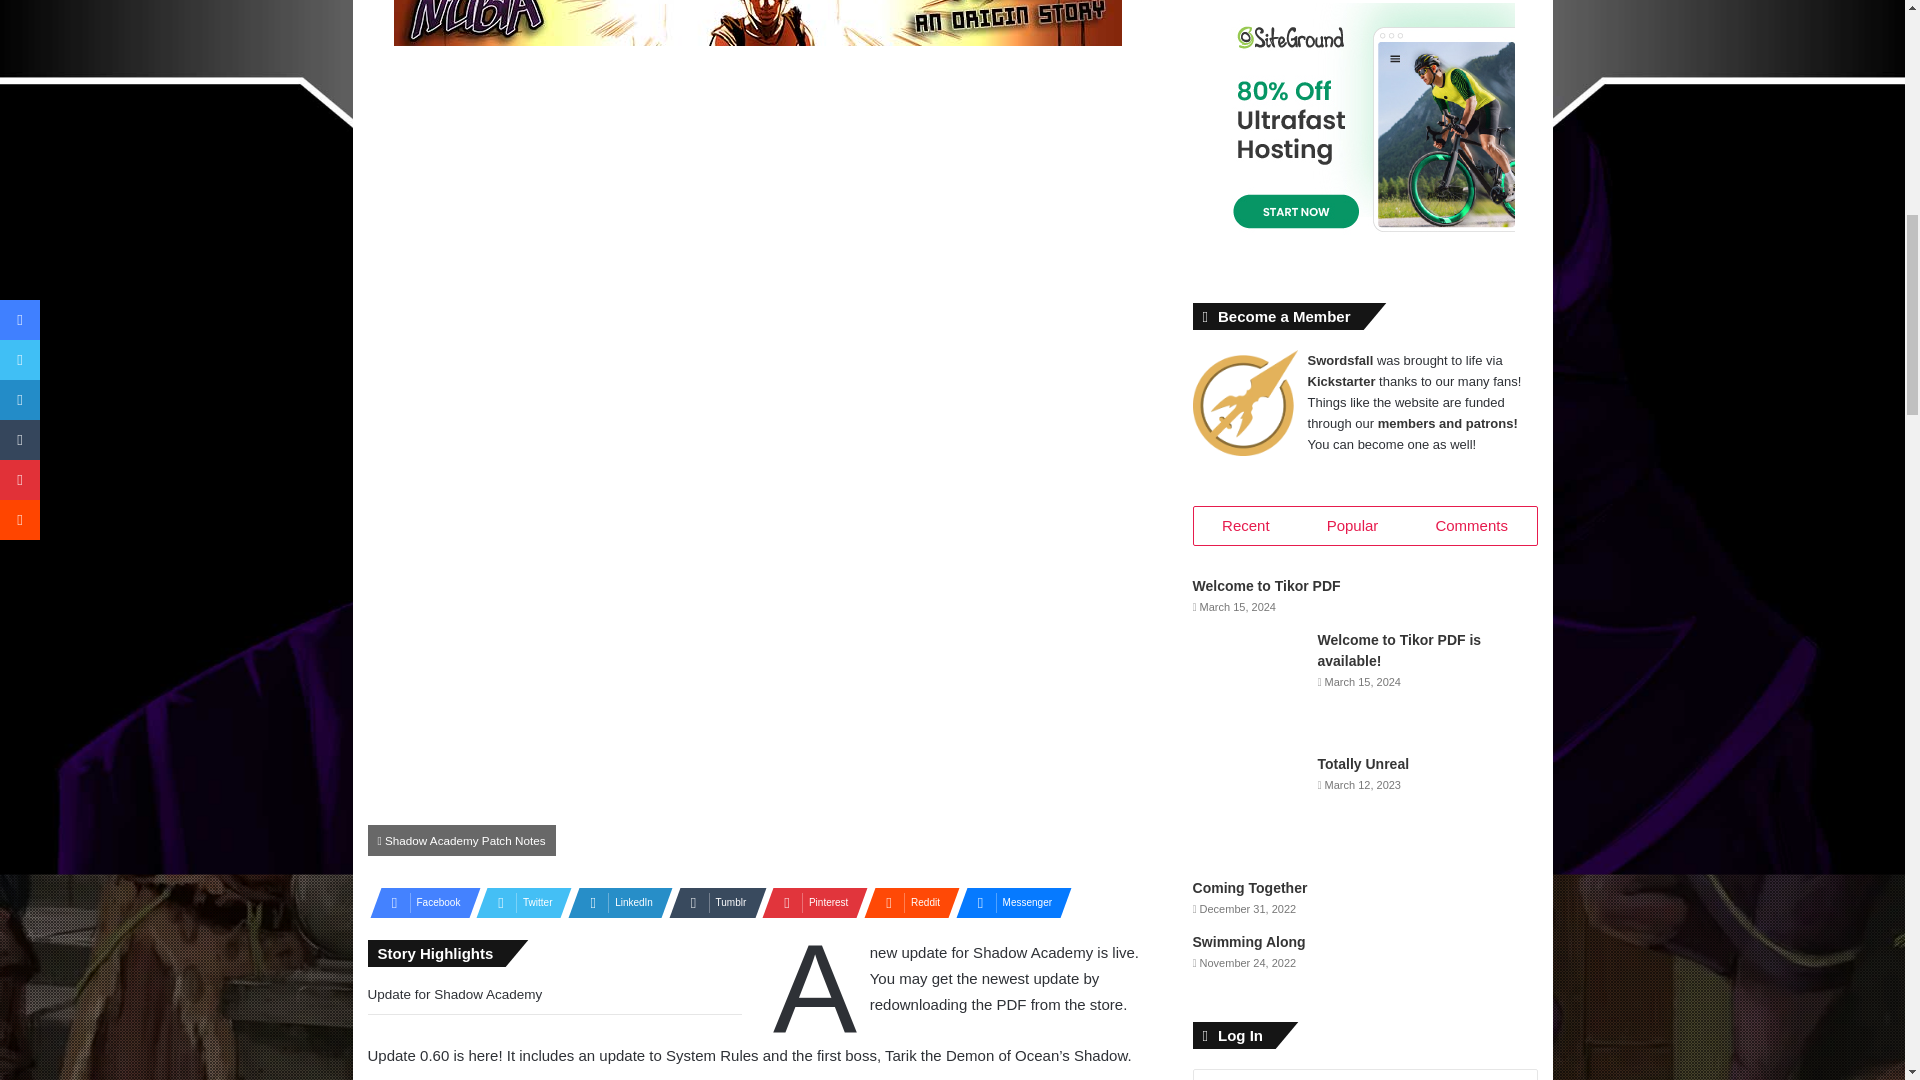 The width and height of the screenshot is (1920, 1080). Describe the element at coordinates (809, 902) in the screenshot. I see `Pinterest` at that location.